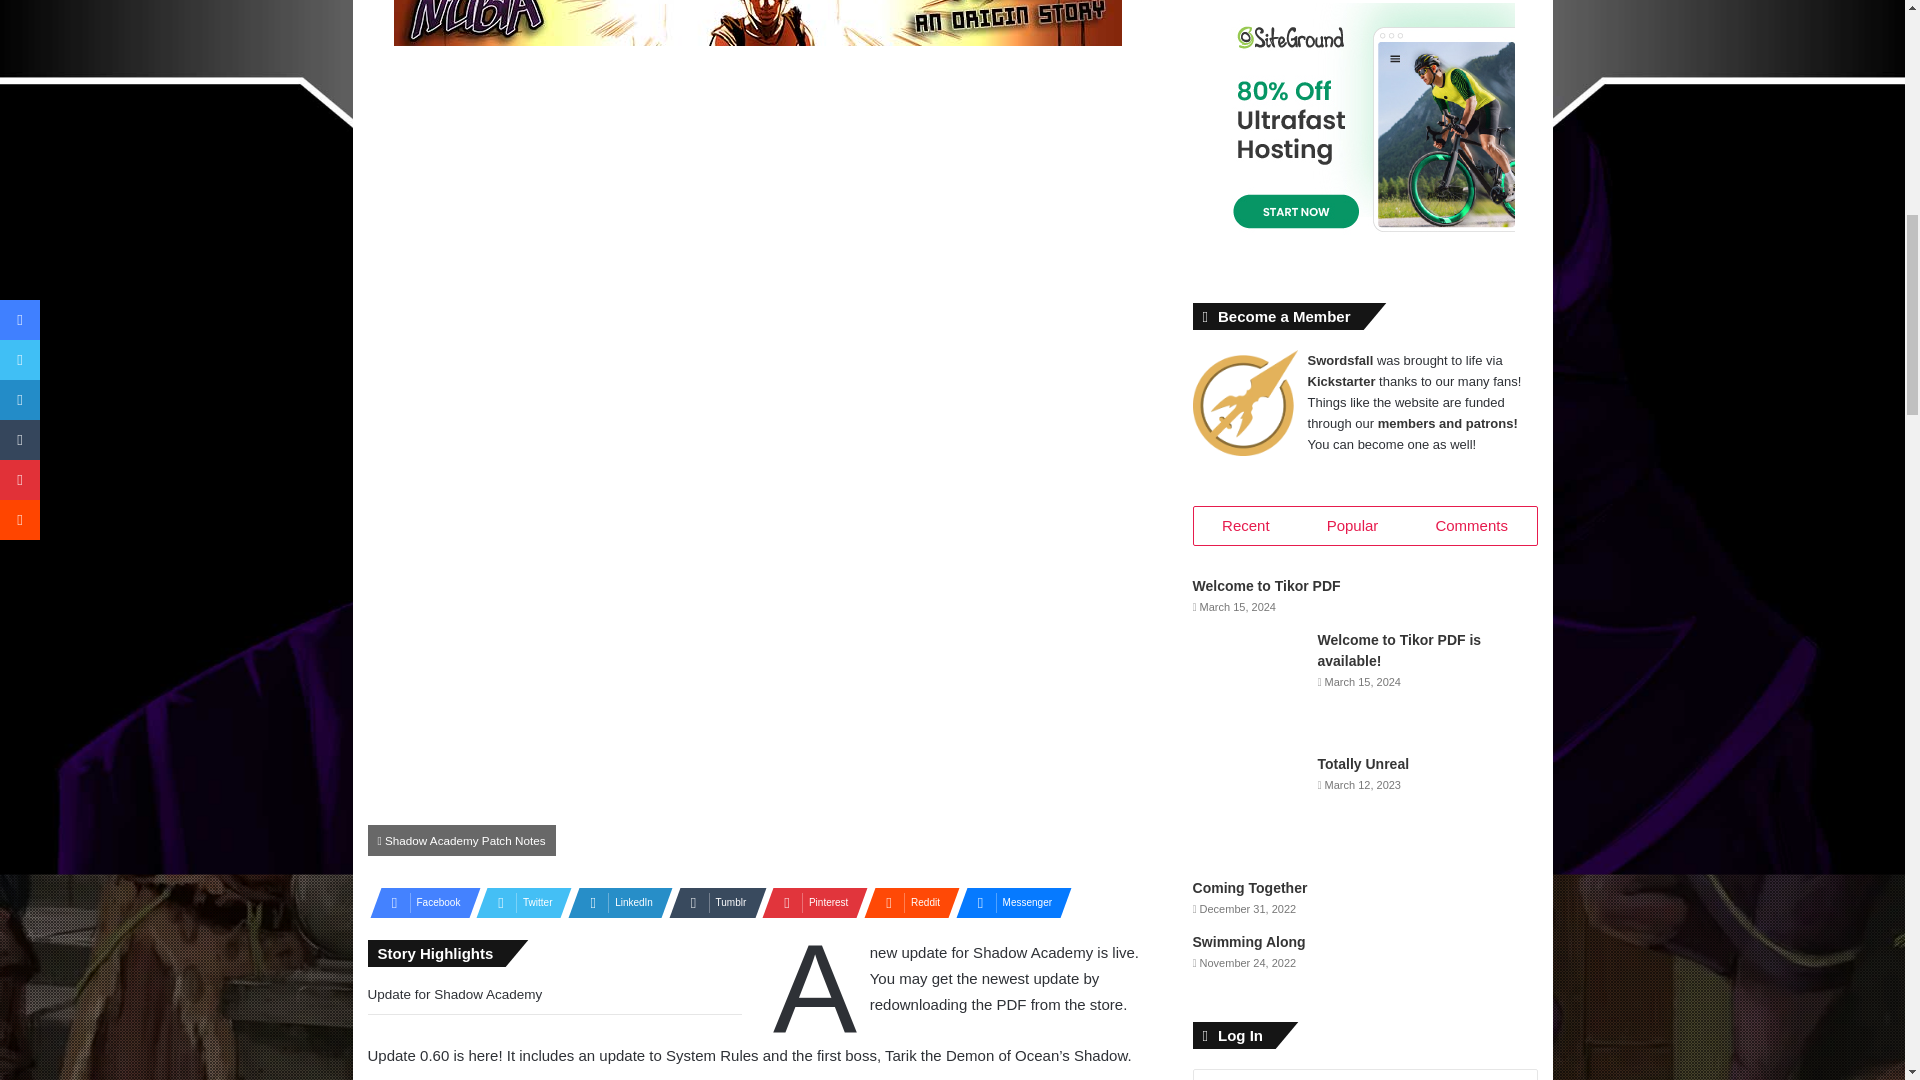 The width and height of the screenshot is (1920, 1080). Describe the element at coordinates (809, 902) in the screenshot. I see `Pinterest` at that location.